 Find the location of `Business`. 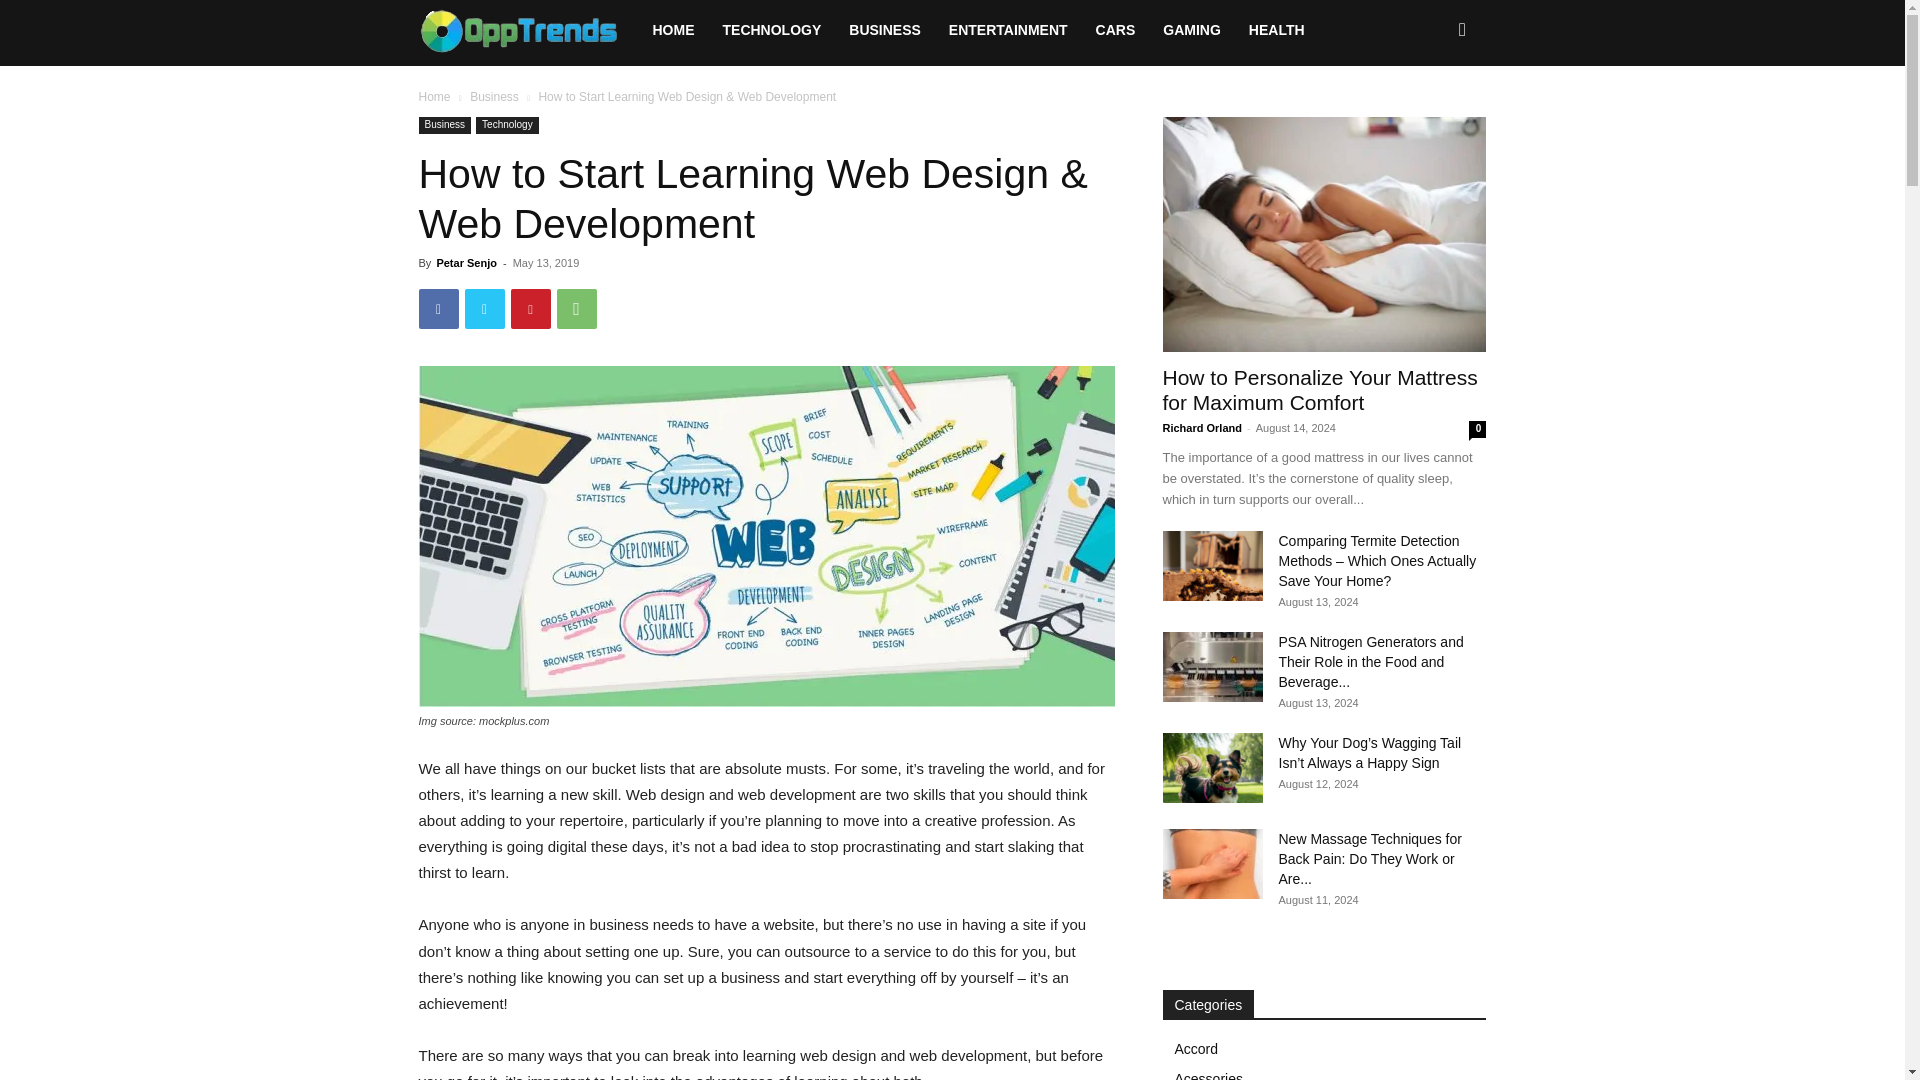

Business is located at coordinates (444, 124).